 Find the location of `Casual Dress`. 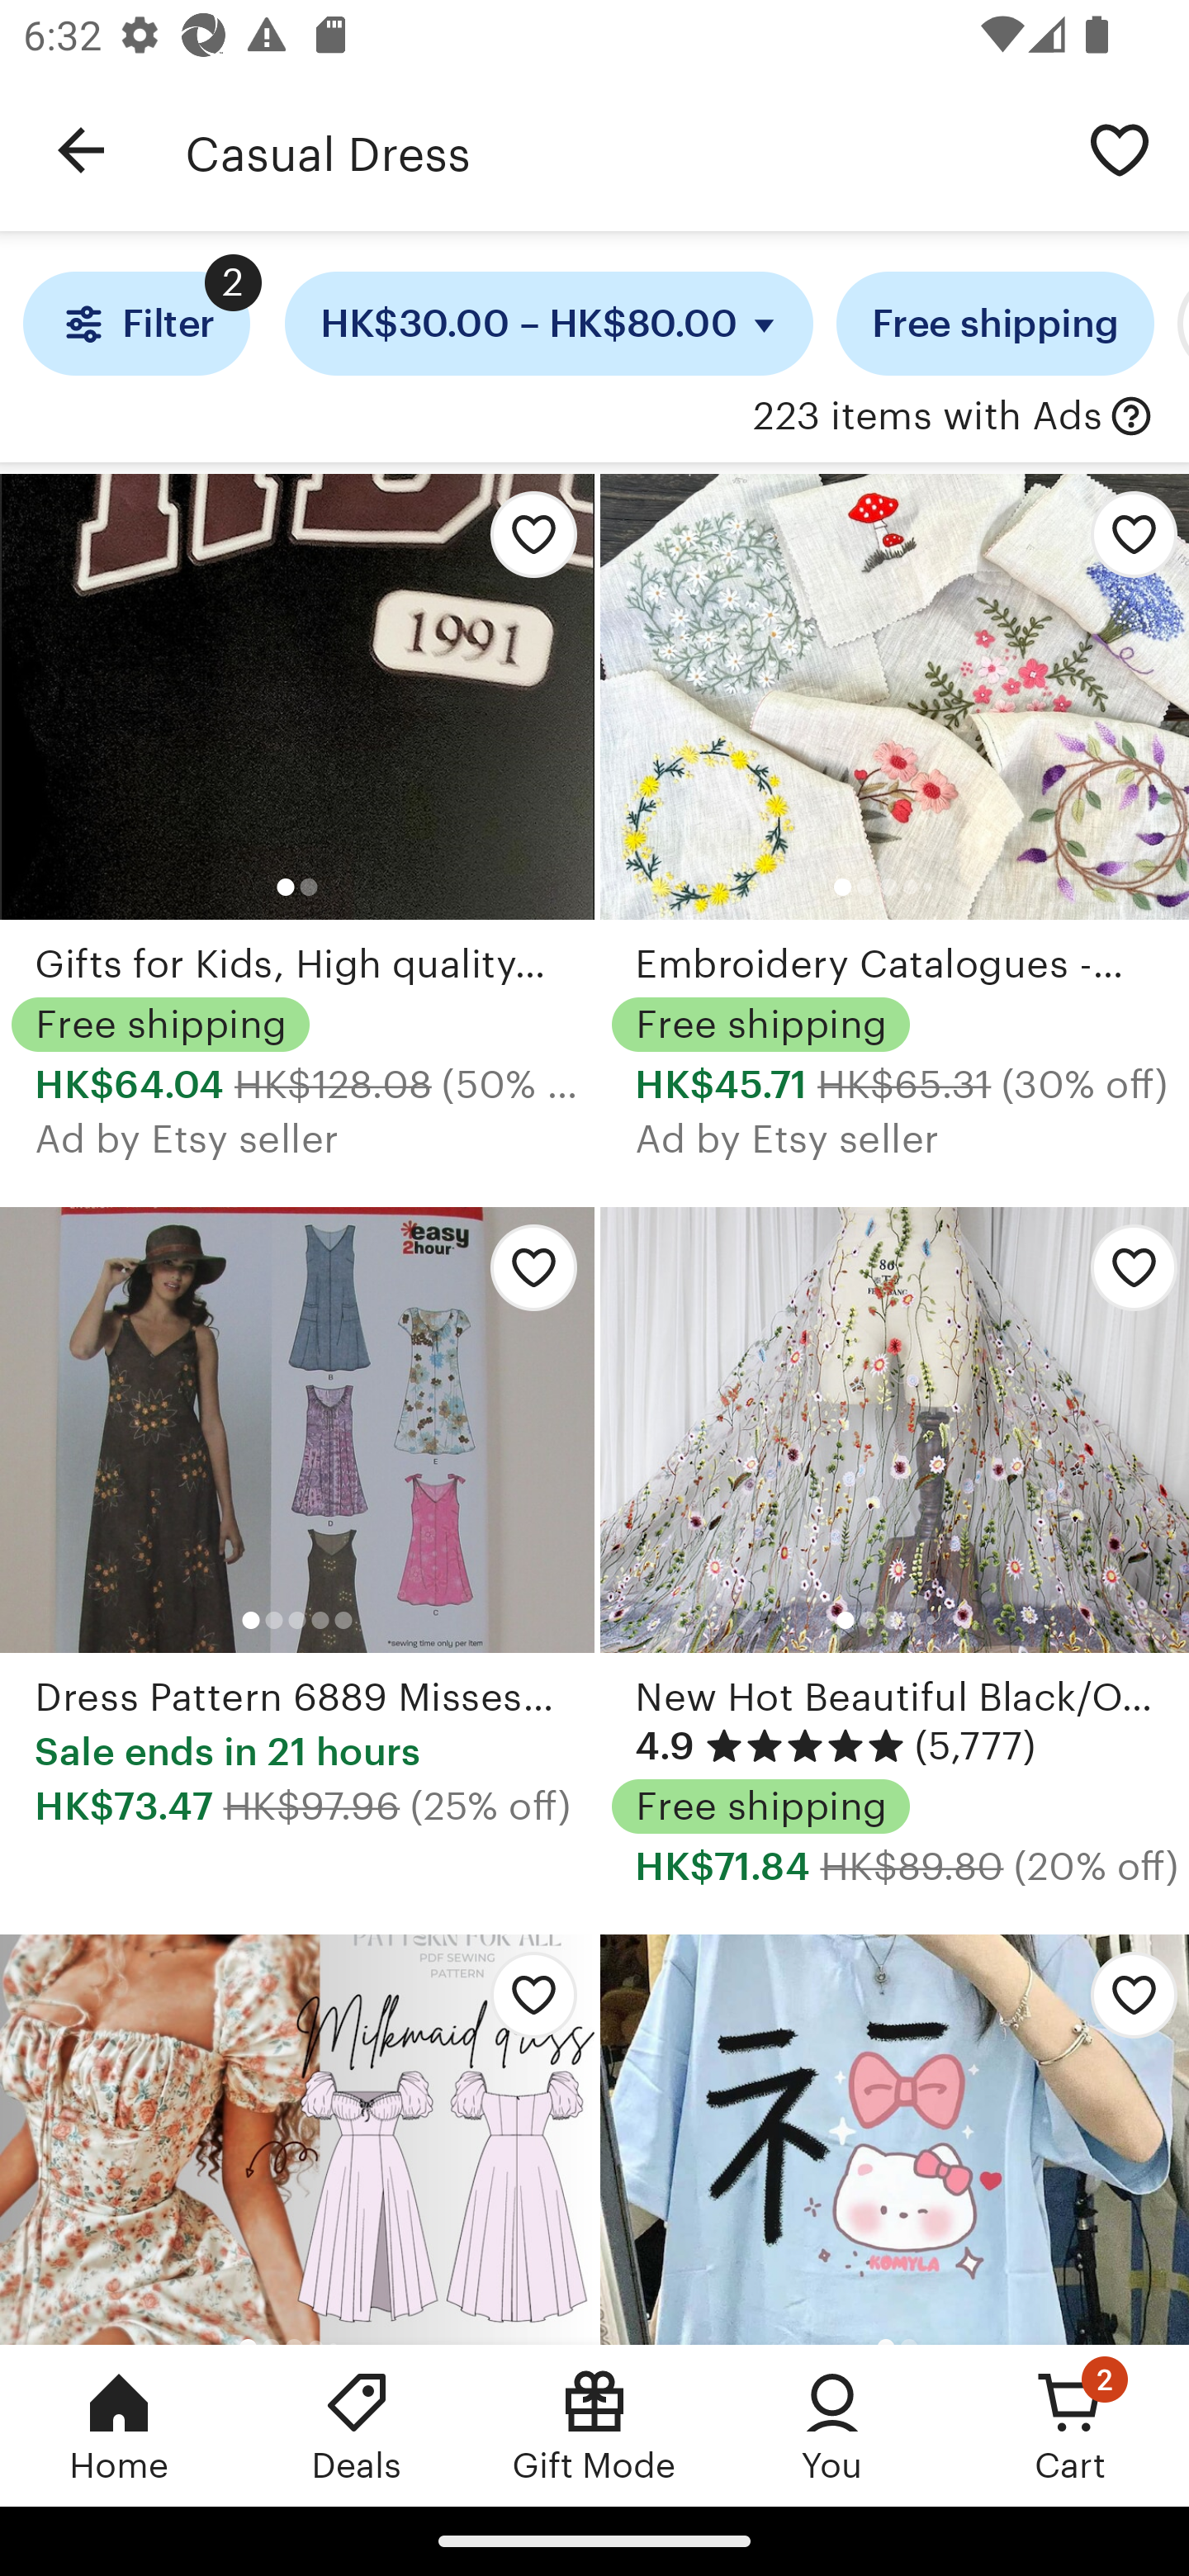

Casual Dress is located at coordinates (618, 150).